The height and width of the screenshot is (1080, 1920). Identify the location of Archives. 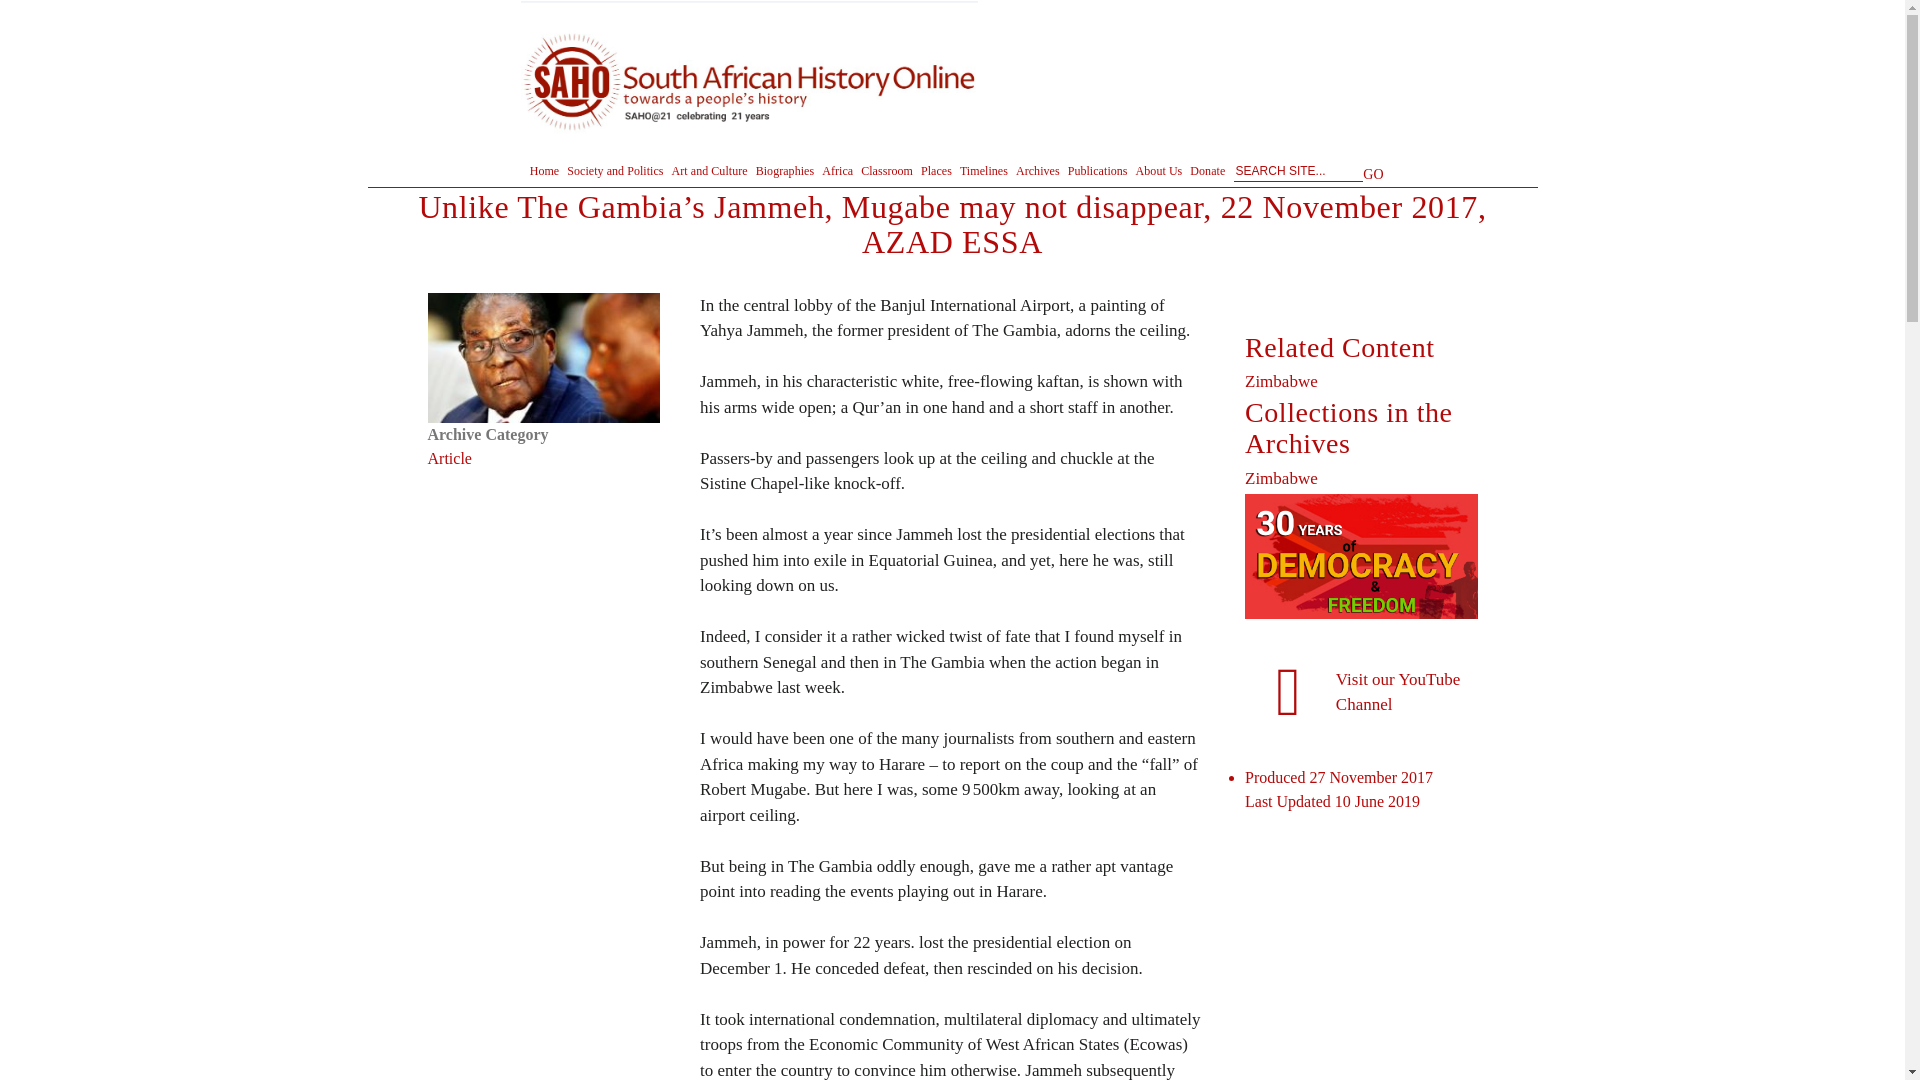
(1037, 170).